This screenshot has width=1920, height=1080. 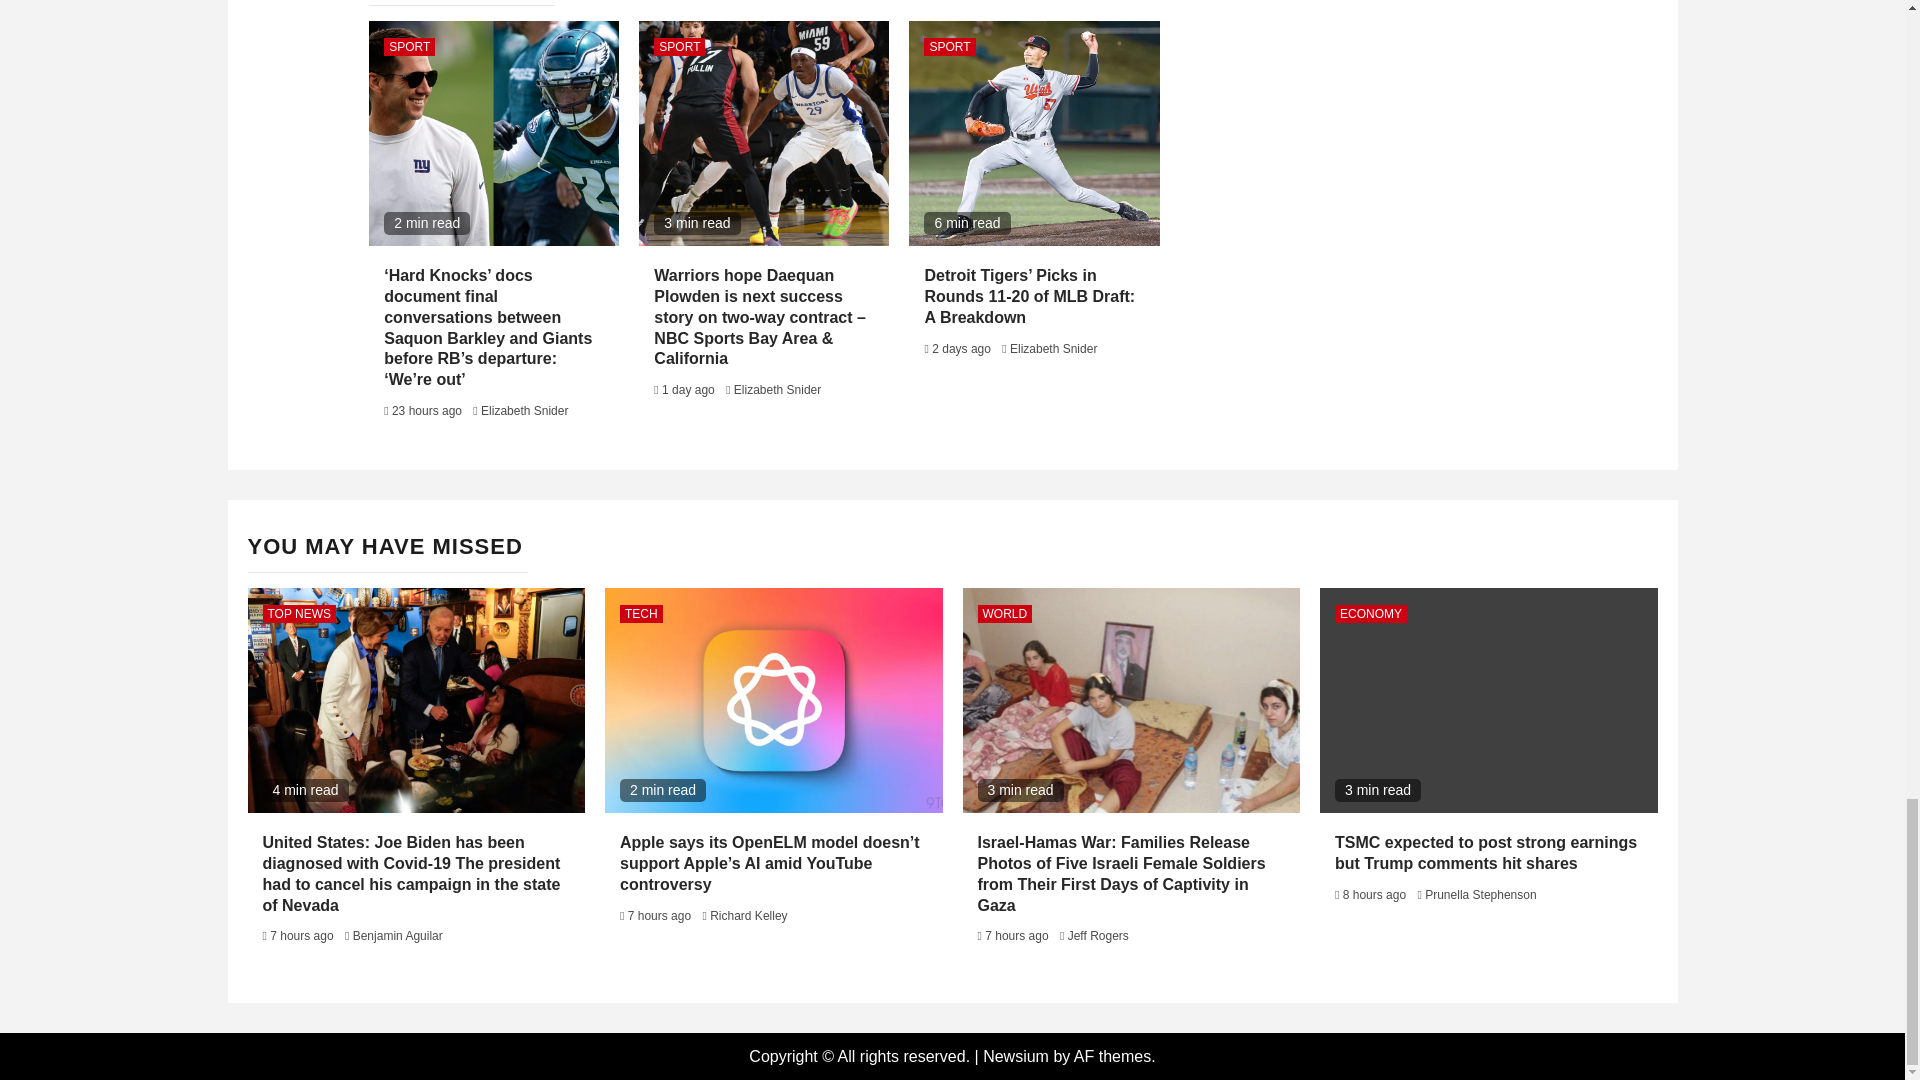 I want to click on Elizabeth Snider, so click(x=524, y=410).